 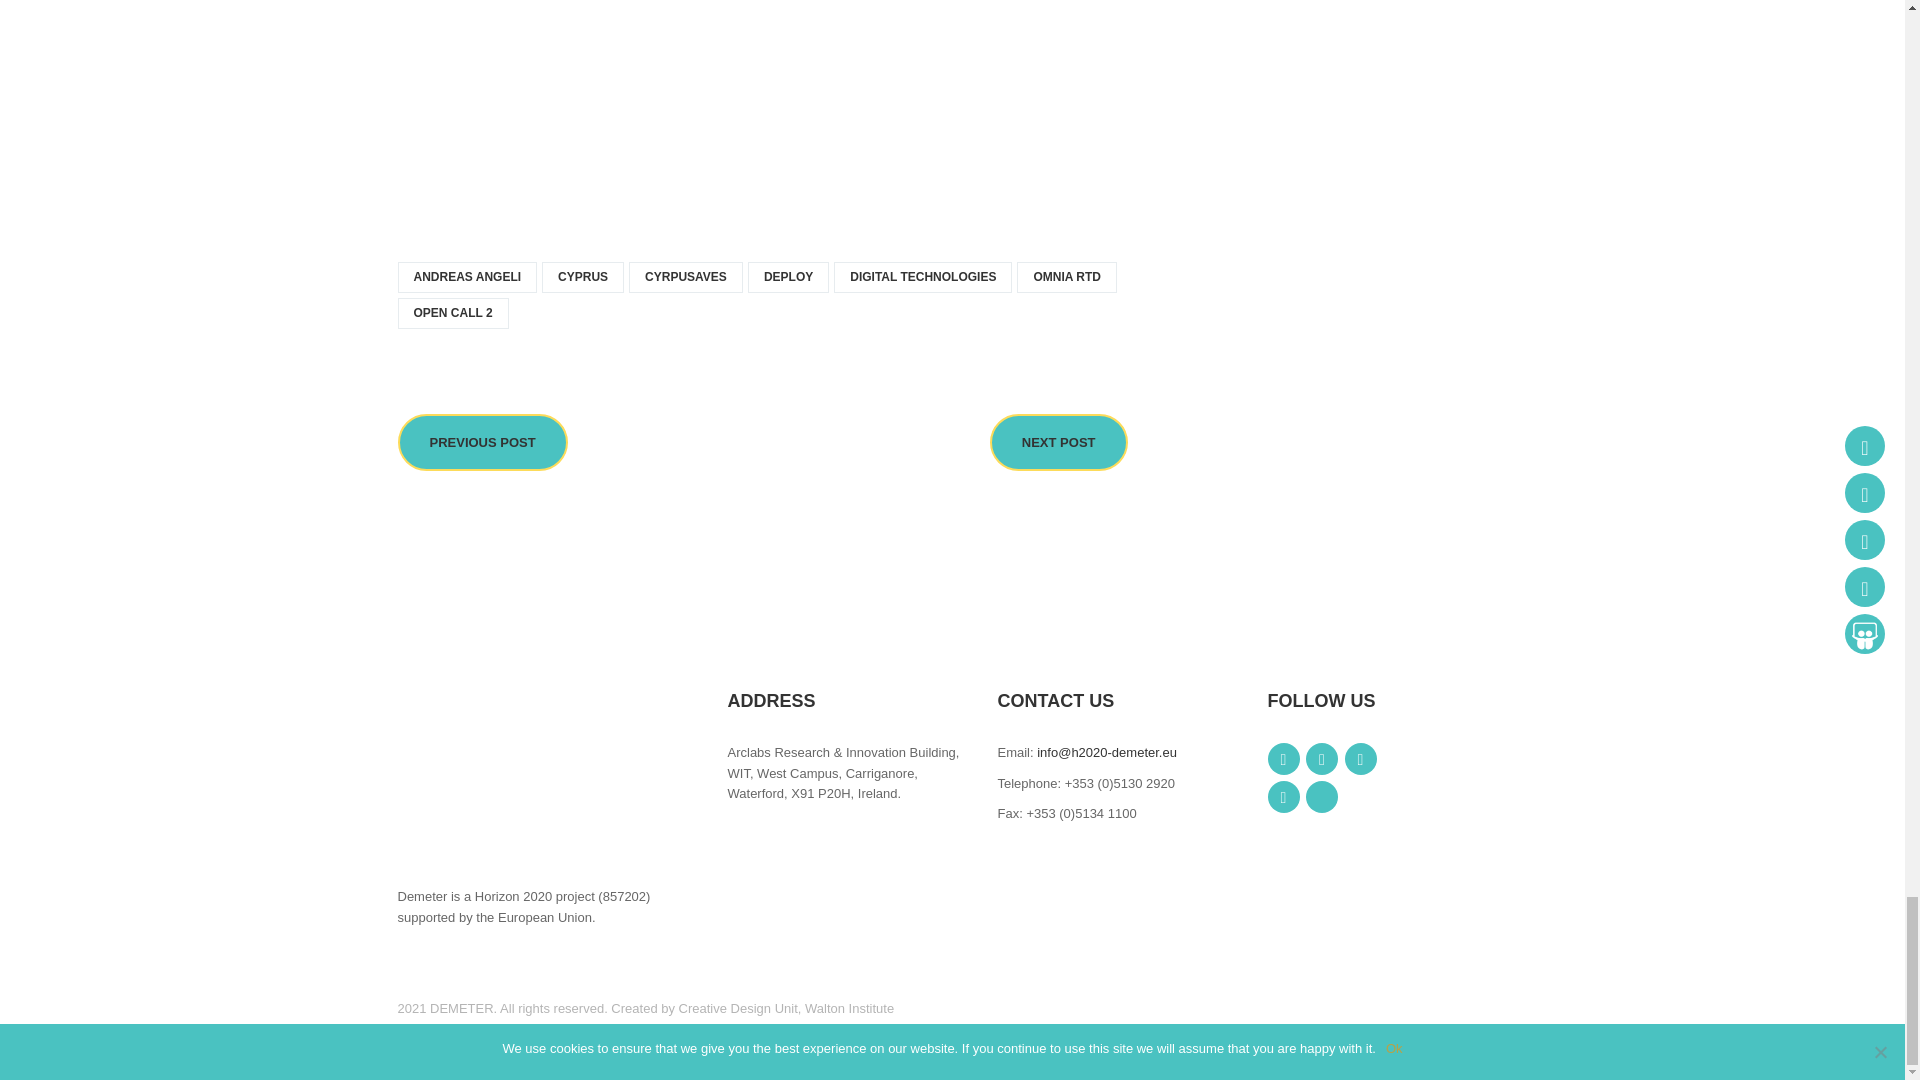 I want to click on OMNIA RTD, so click(x=1067, y=277).